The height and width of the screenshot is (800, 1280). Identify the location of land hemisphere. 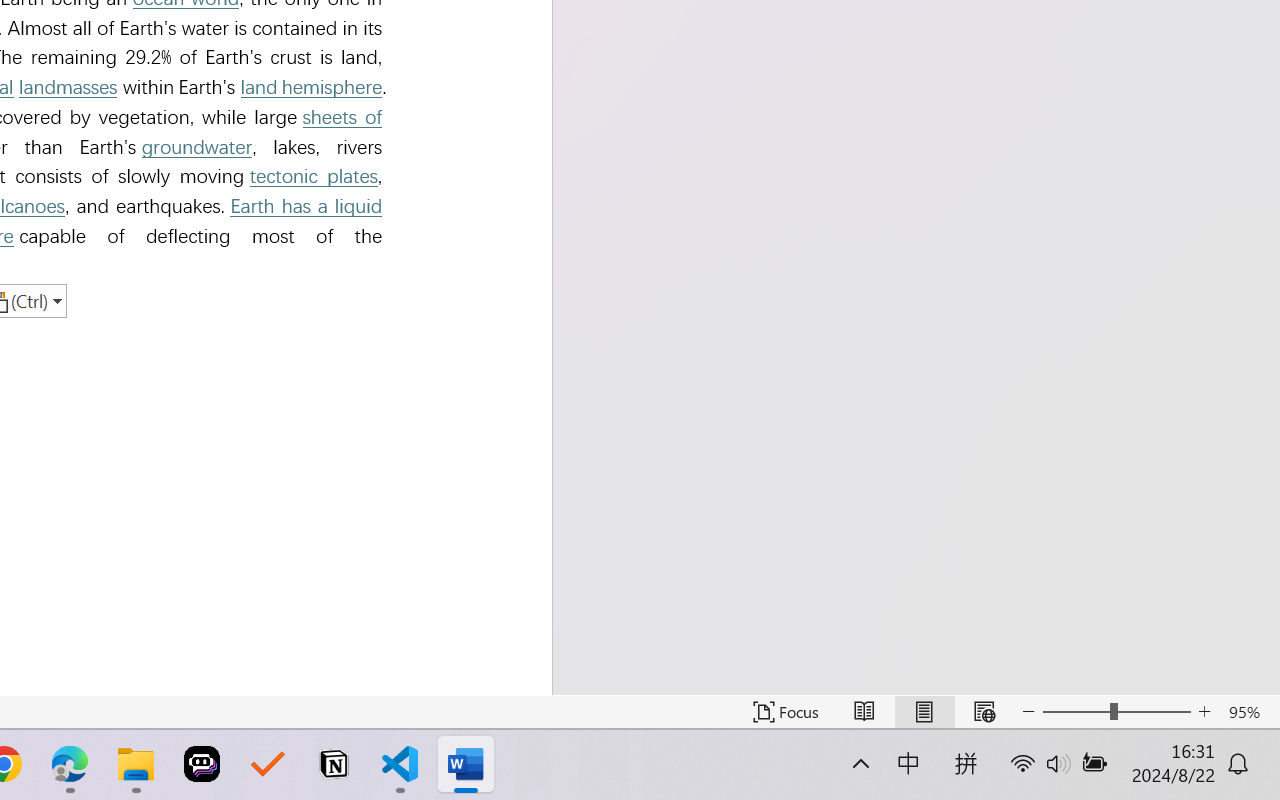
(310, 86).